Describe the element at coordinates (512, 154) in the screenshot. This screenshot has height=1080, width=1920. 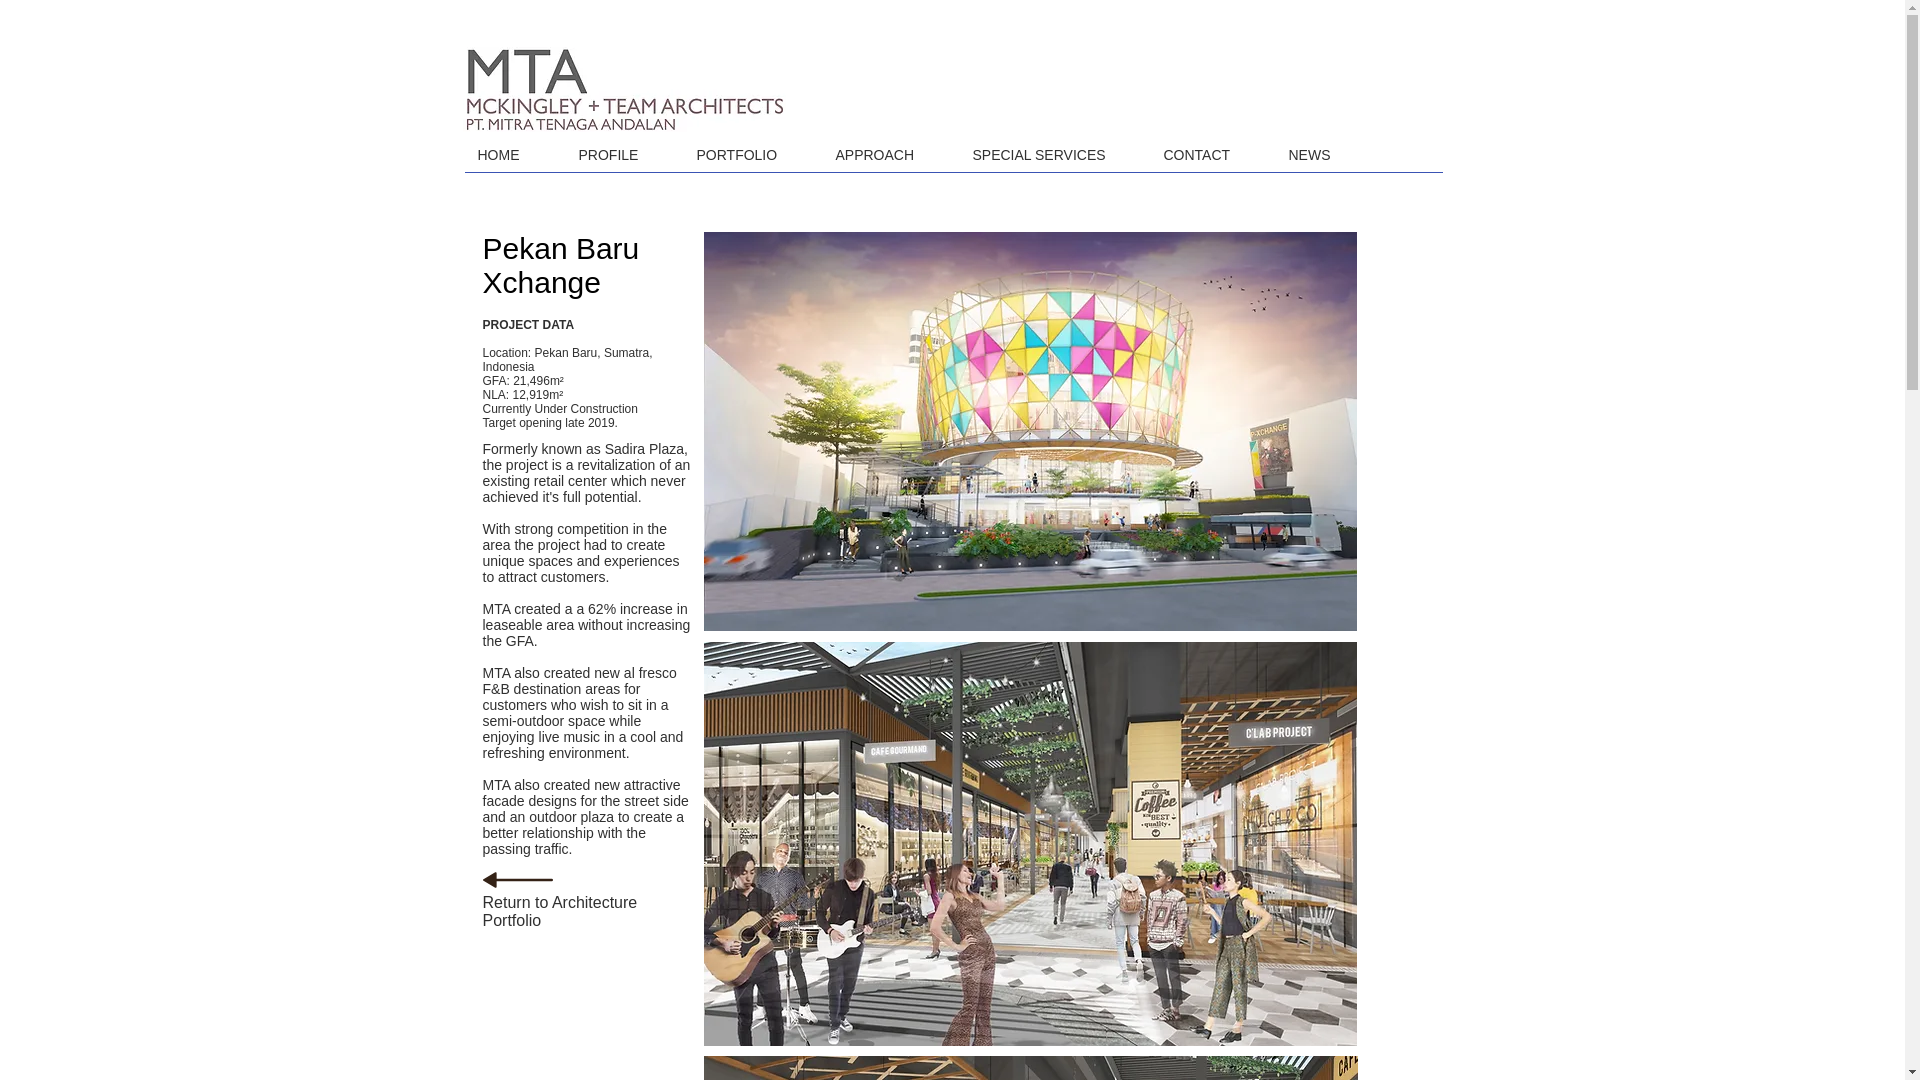
I see `HOME` at that location.